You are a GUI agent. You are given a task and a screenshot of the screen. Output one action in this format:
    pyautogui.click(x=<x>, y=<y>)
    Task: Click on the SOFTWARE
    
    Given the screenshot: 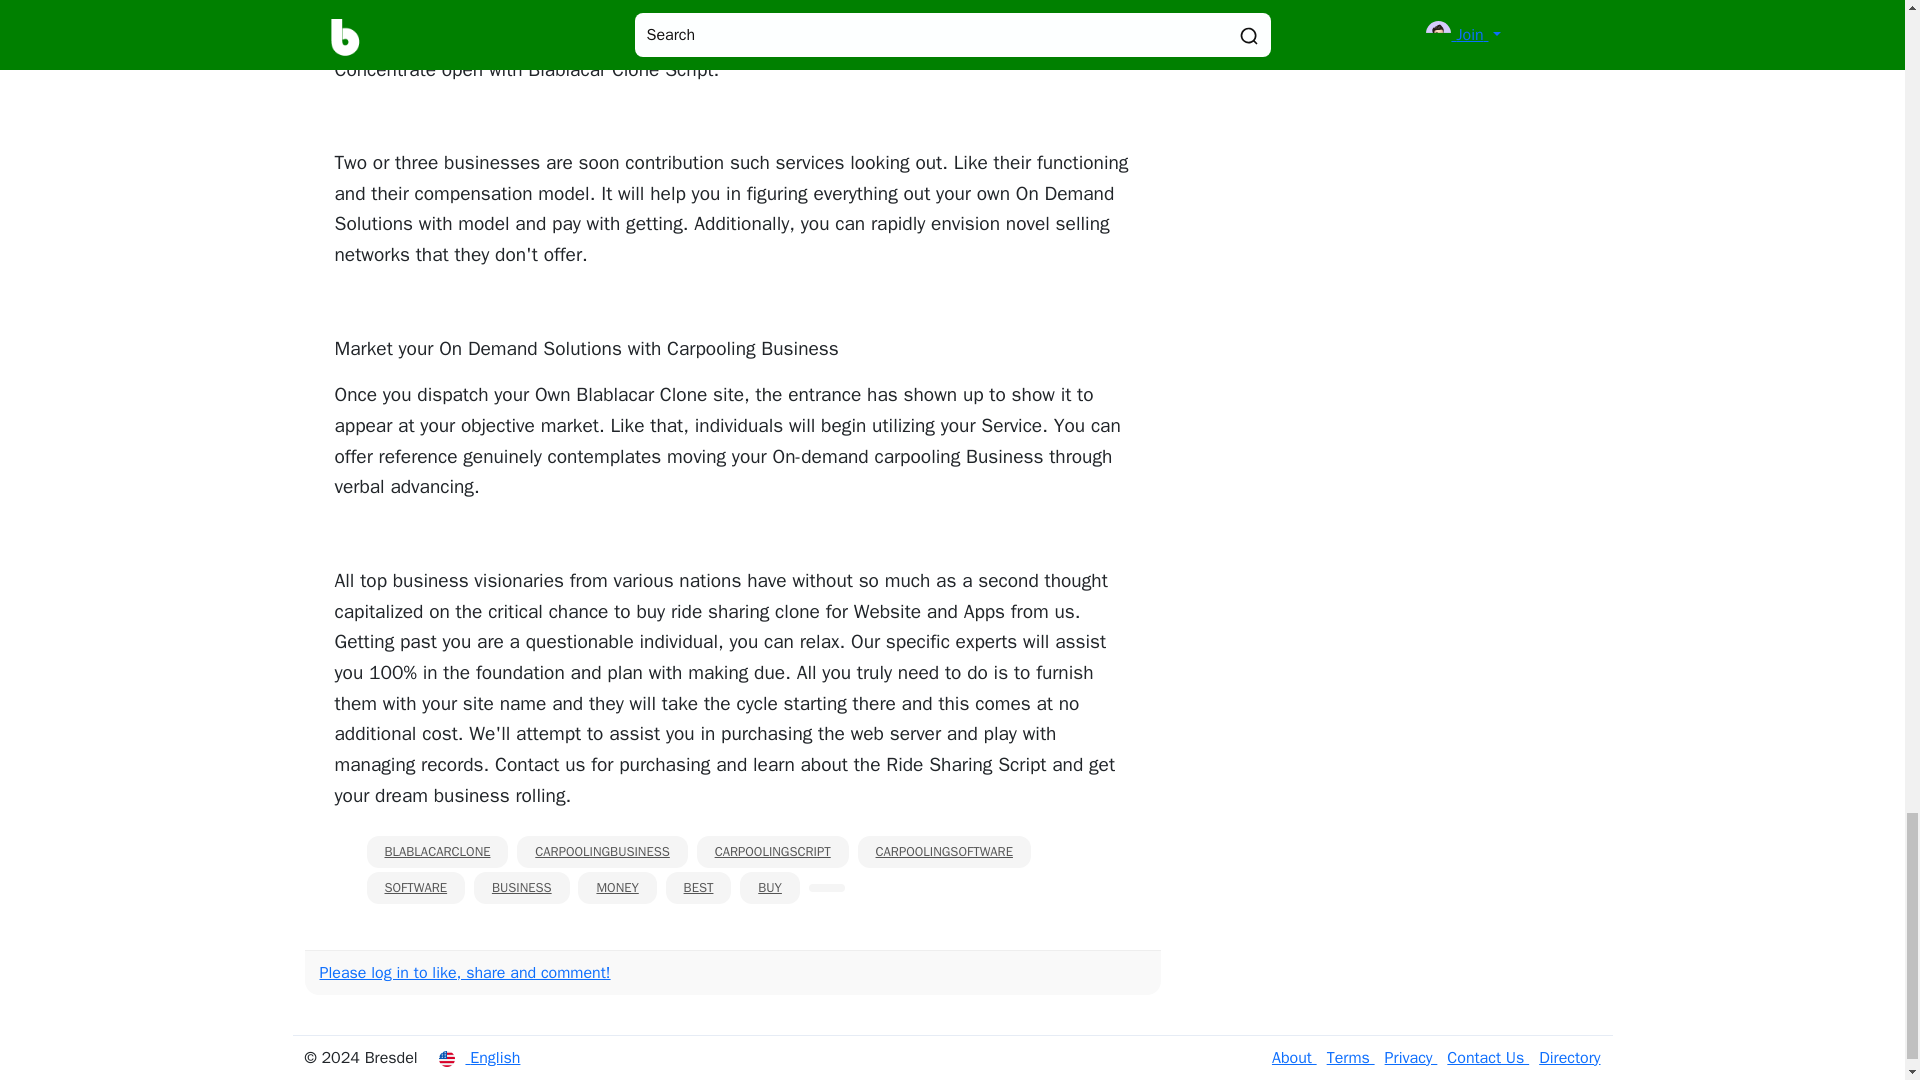 What is the action you would take?
    pyautogui.click(x=415, y=887)
    